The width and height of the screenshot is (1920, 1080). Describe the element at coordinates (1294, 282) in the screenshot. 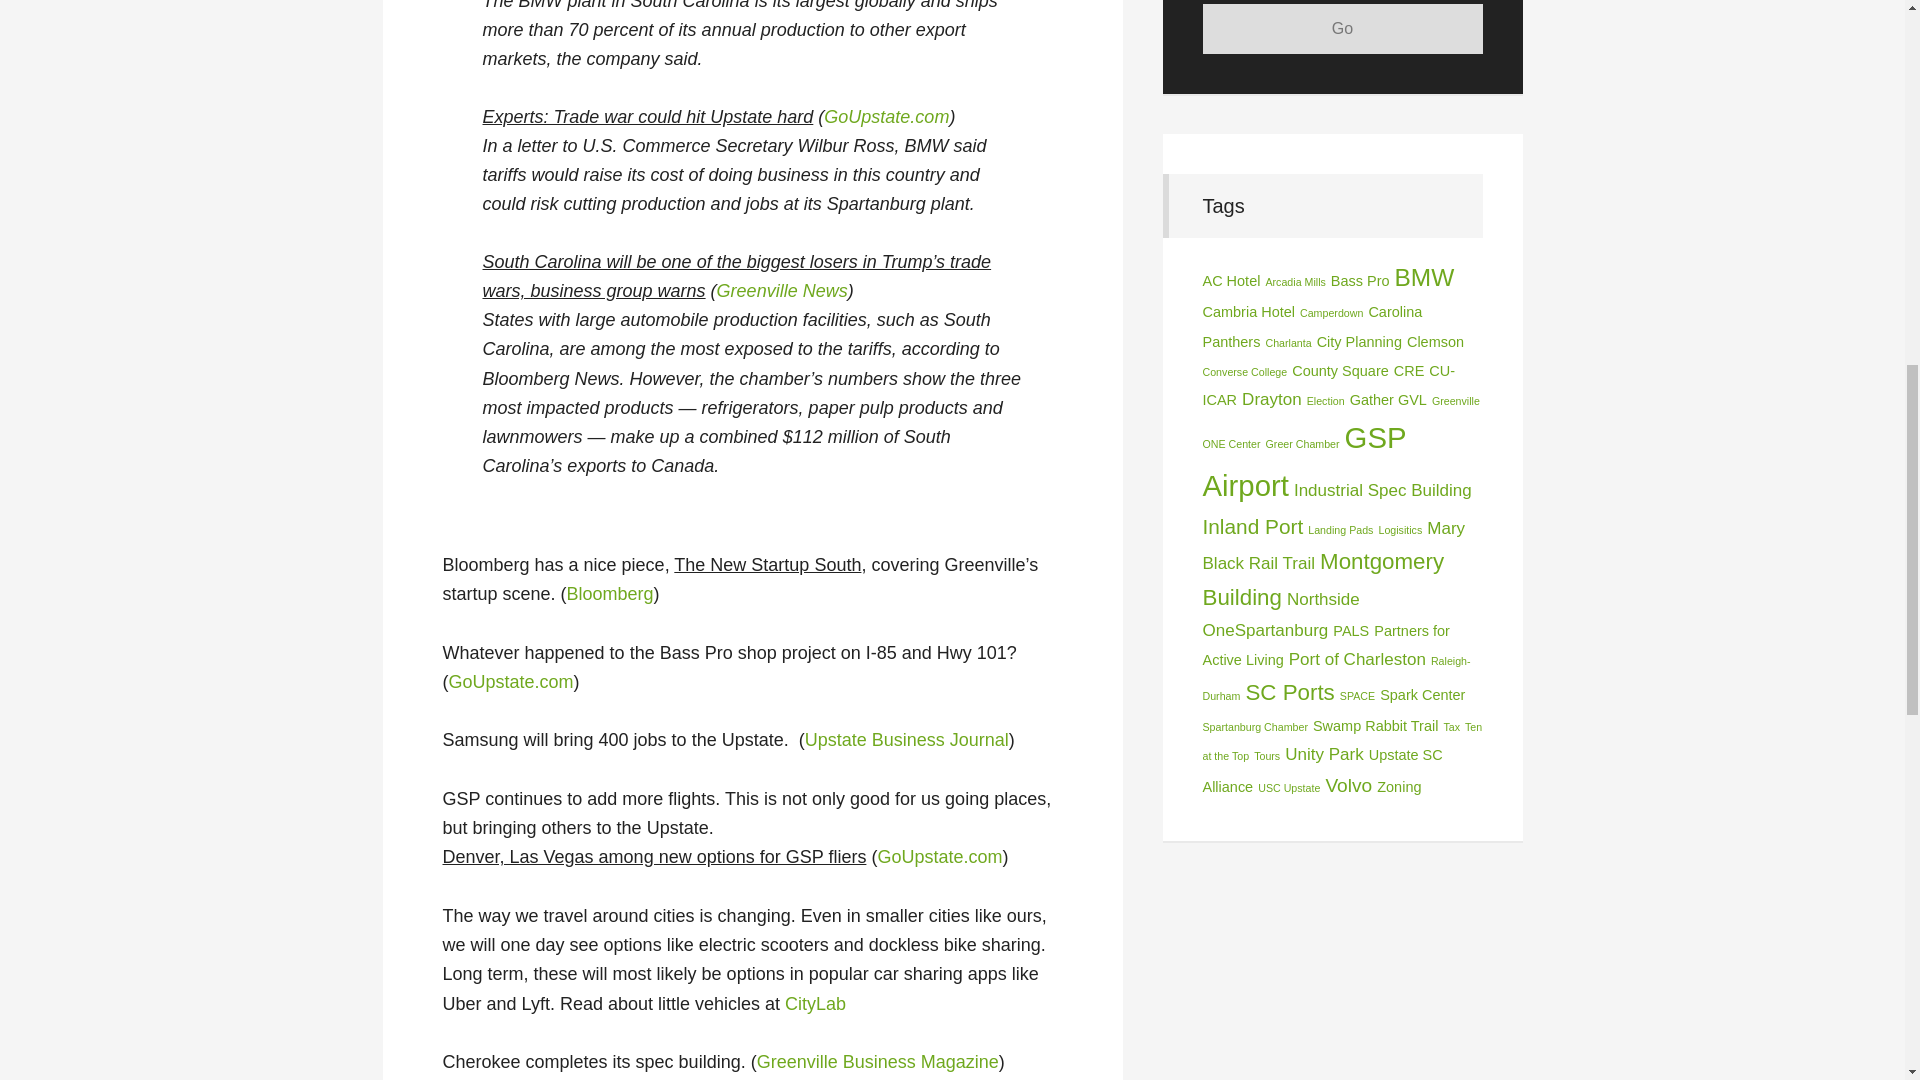

I see `Arcadia Mills` at that location.